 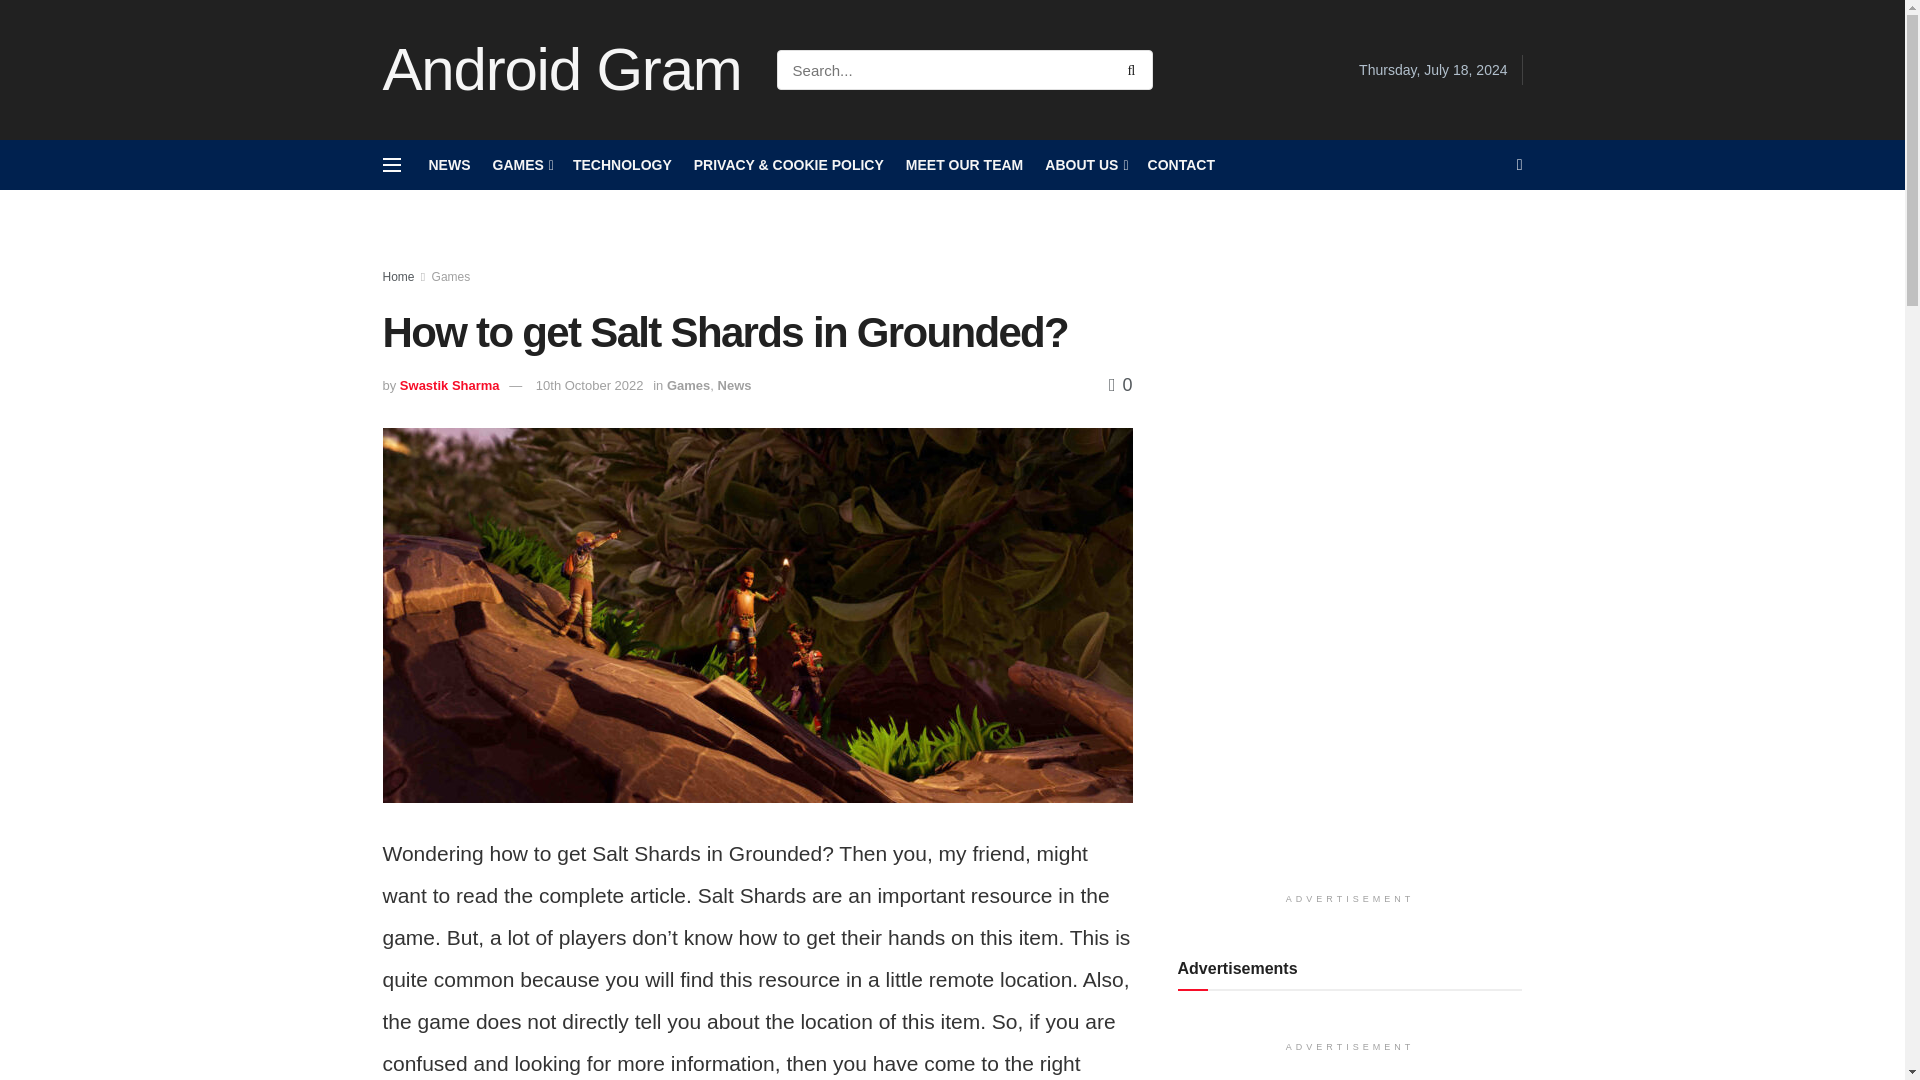 I want to click on GAMES, so click(x=520, y=165).